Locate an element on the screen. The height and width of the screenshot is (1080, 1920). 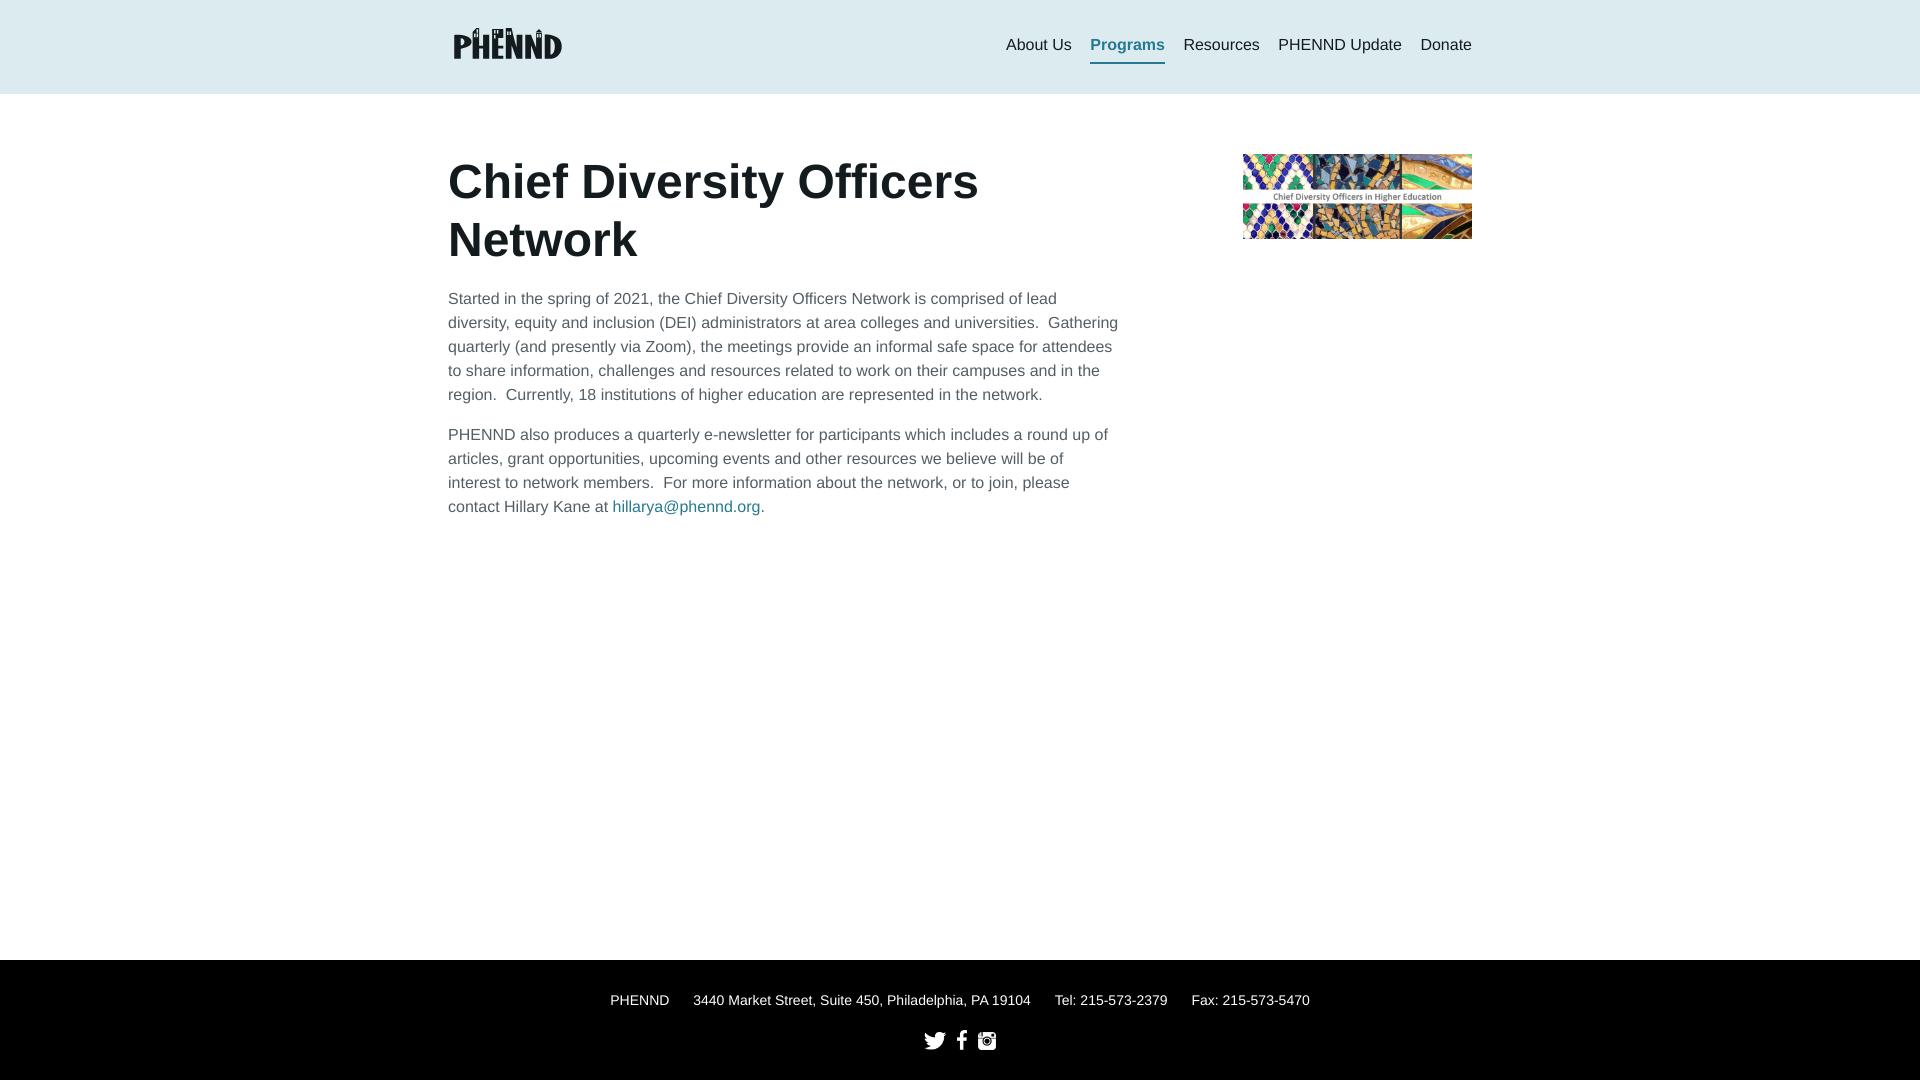
PHENND Update is located at coordinates (1340, 46).